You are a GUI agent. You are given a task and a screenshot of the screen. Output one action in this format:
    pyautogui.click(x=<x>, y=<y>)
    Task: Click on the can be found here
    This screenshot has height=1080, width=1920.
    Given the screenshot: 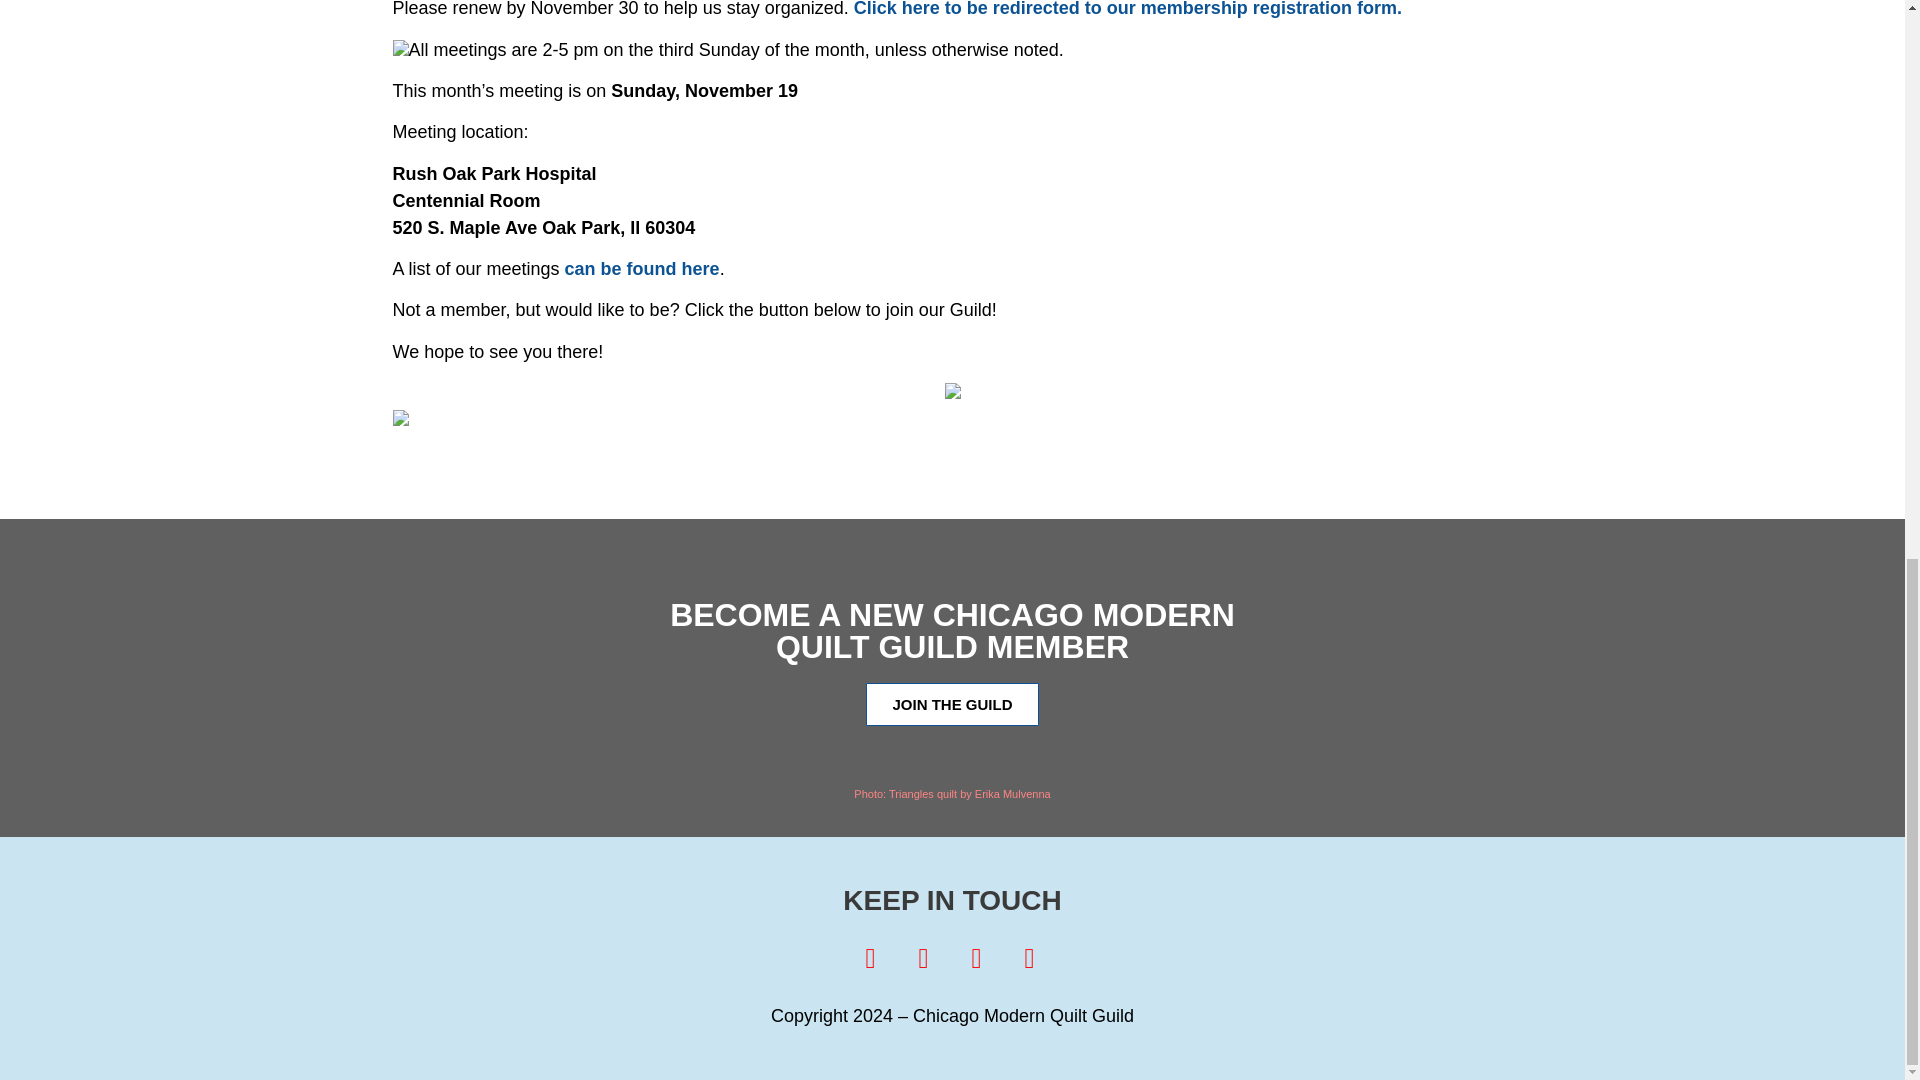 What is the action you would take?
    pyautogui.click(x=642, y=268)
    